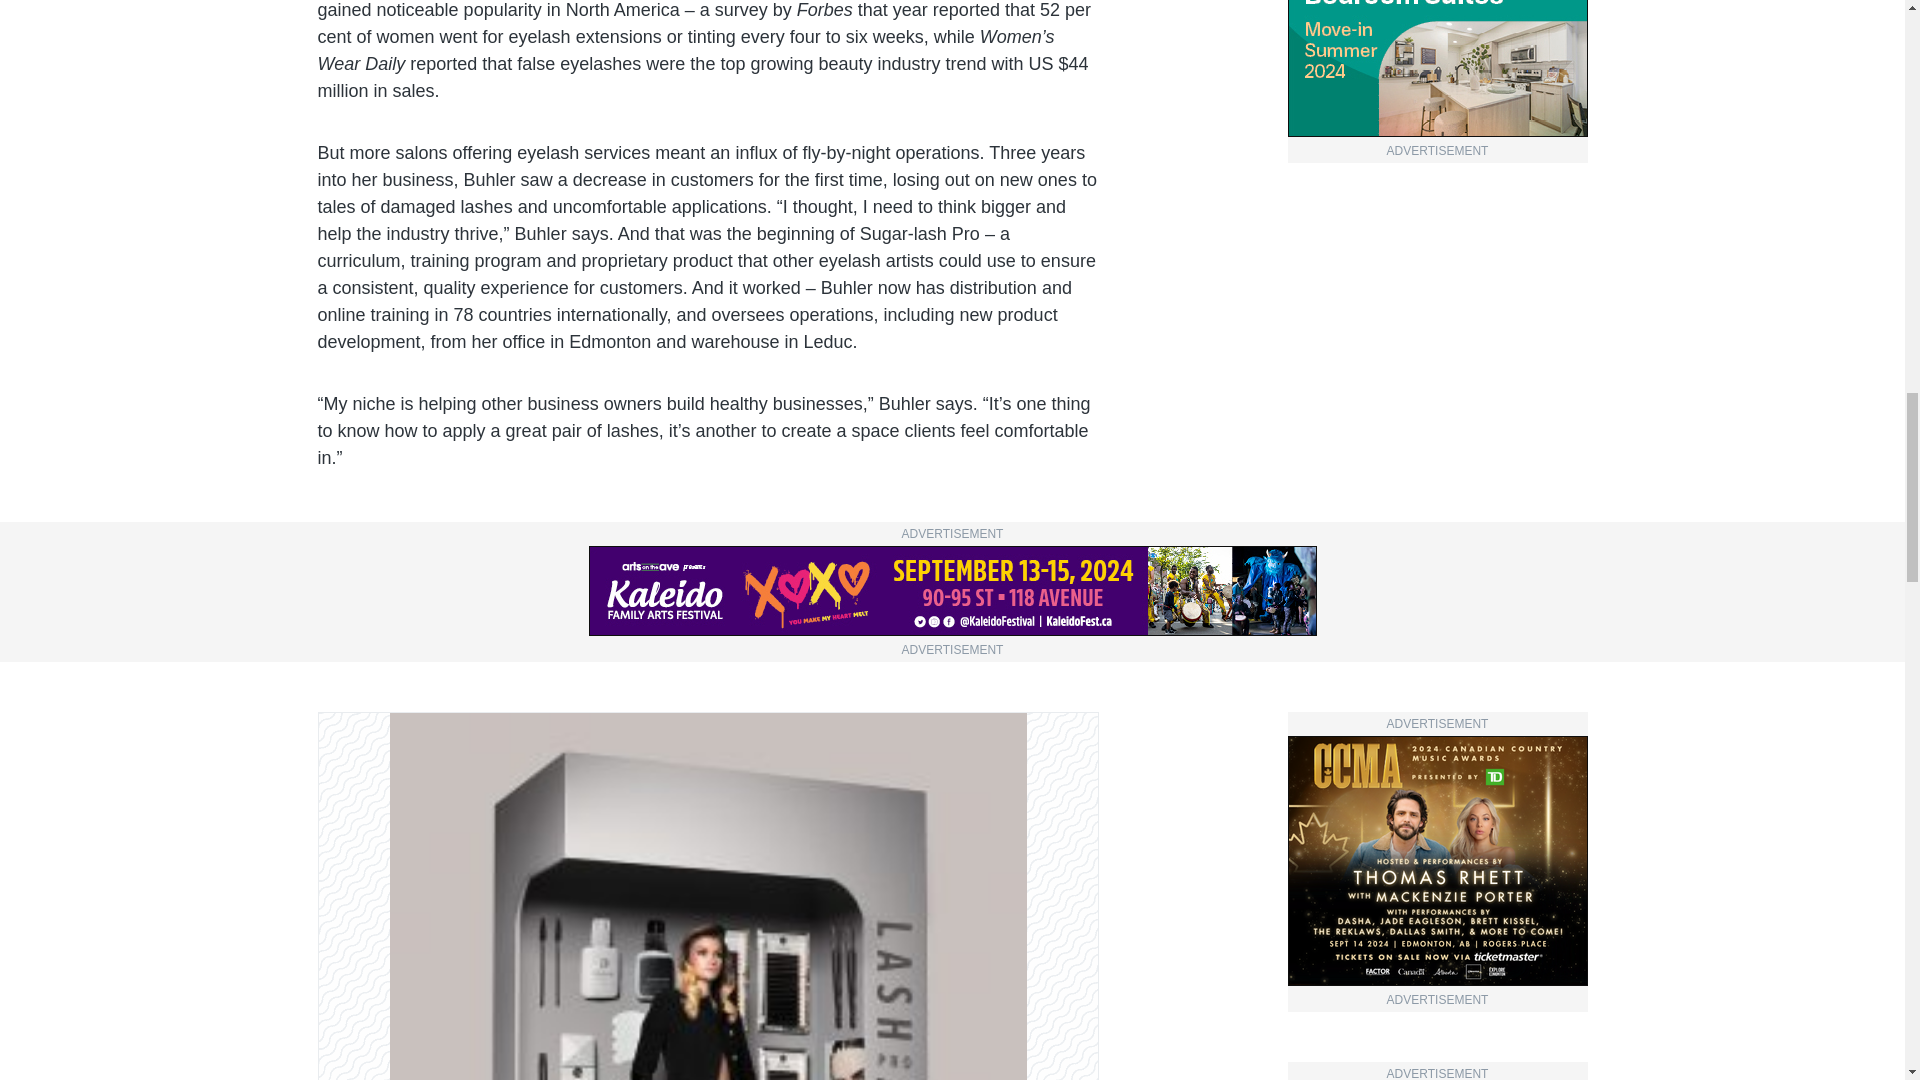  Describe the element at coordinates (951, 591) in the screenshot. I see `Arts on the Ave Edmonton Society LB.September2024` at that location.